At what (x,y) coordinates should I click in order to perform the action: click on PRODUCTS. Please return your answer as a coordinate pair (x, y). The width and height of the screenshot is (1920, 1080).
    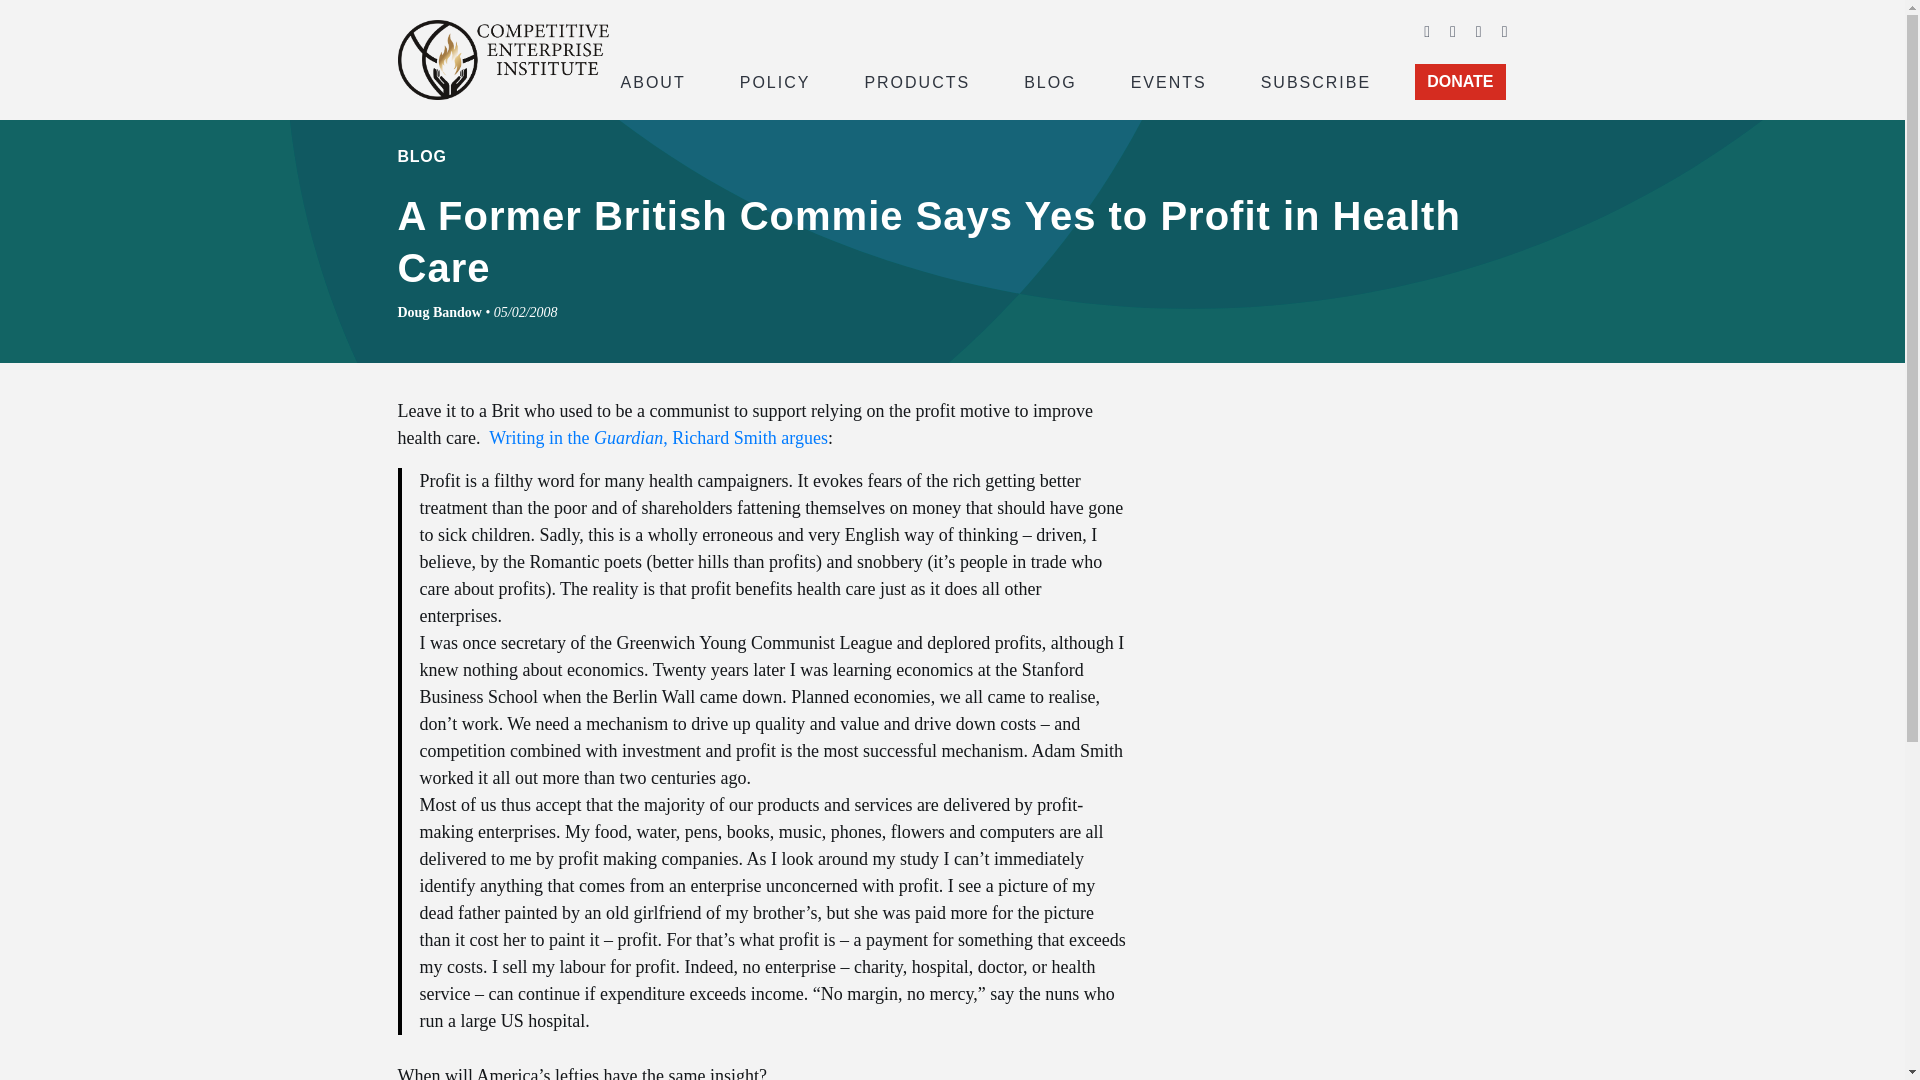
    Looking at the image, I should click on (916, 80).